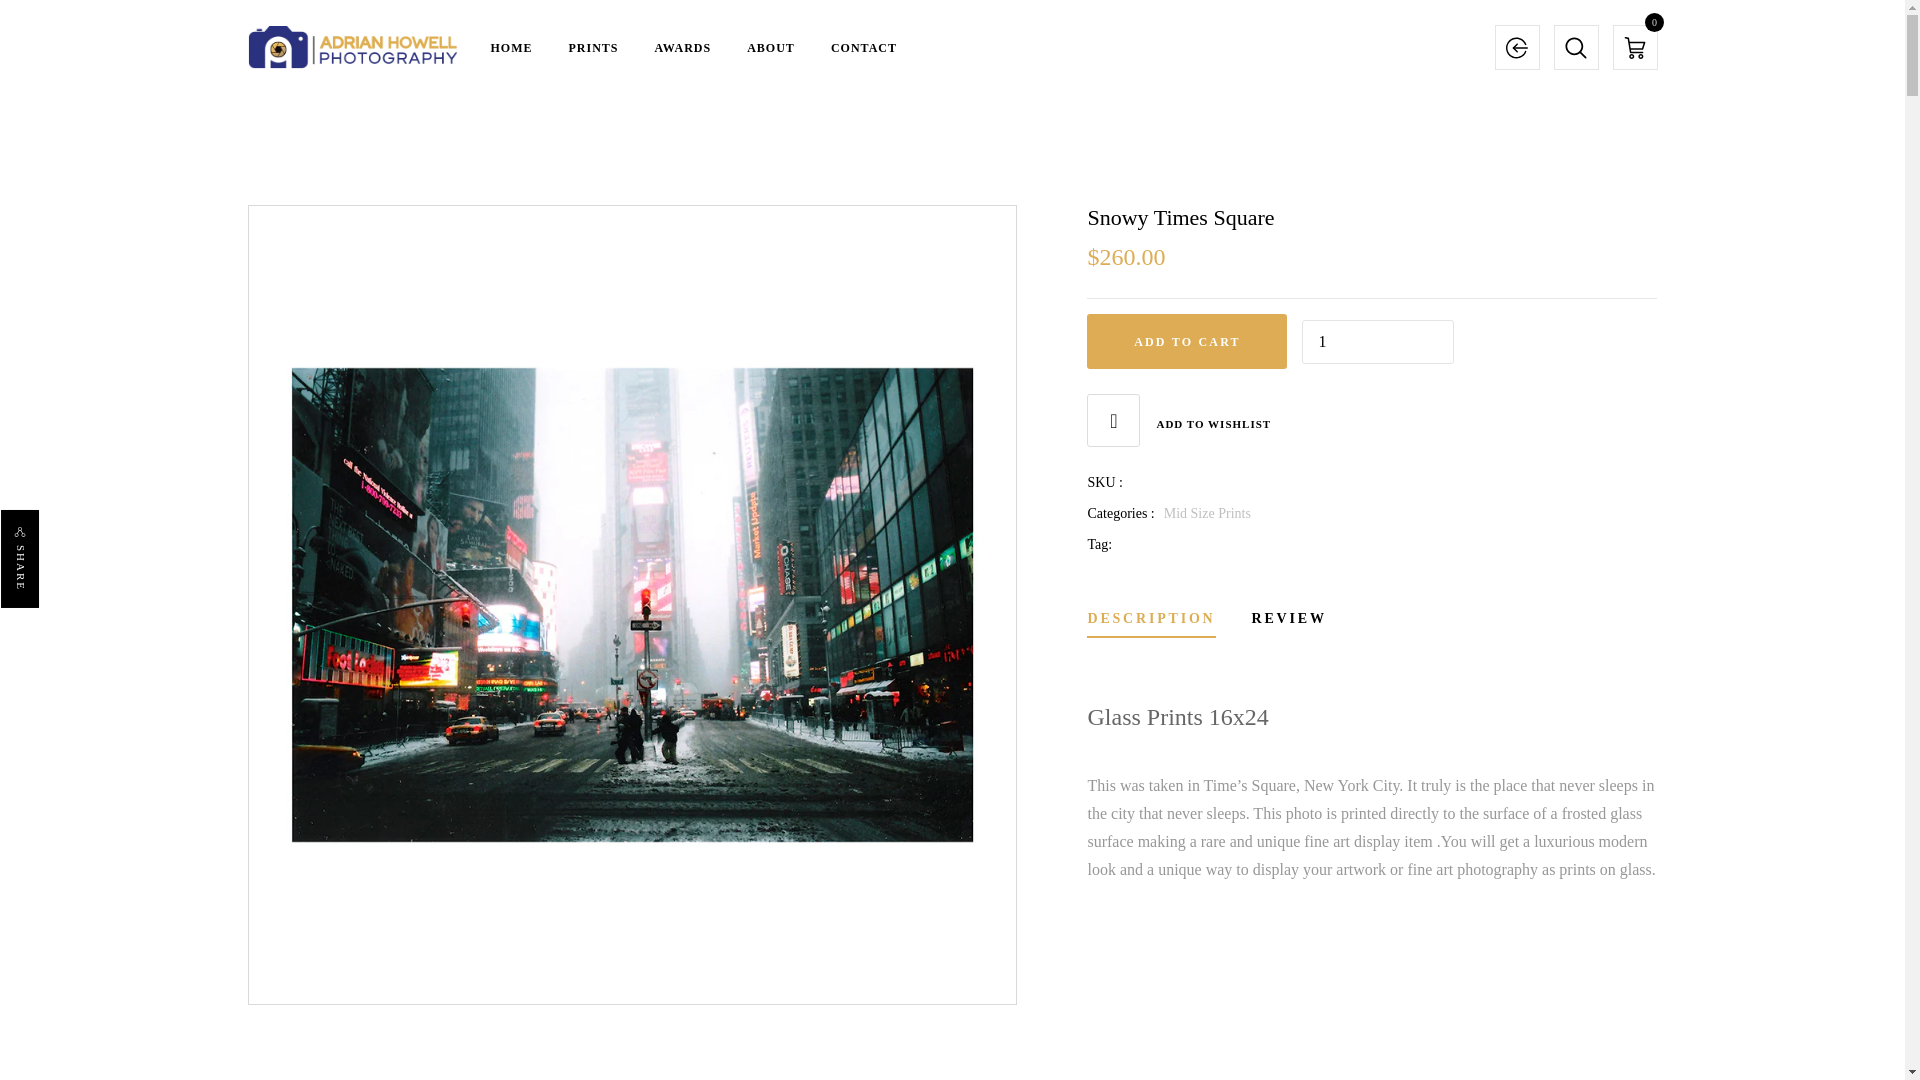 The image size is (1920, 1080). Describe the element at coordinates (510, 46) in the screenshot. I see `HOME` at that location.